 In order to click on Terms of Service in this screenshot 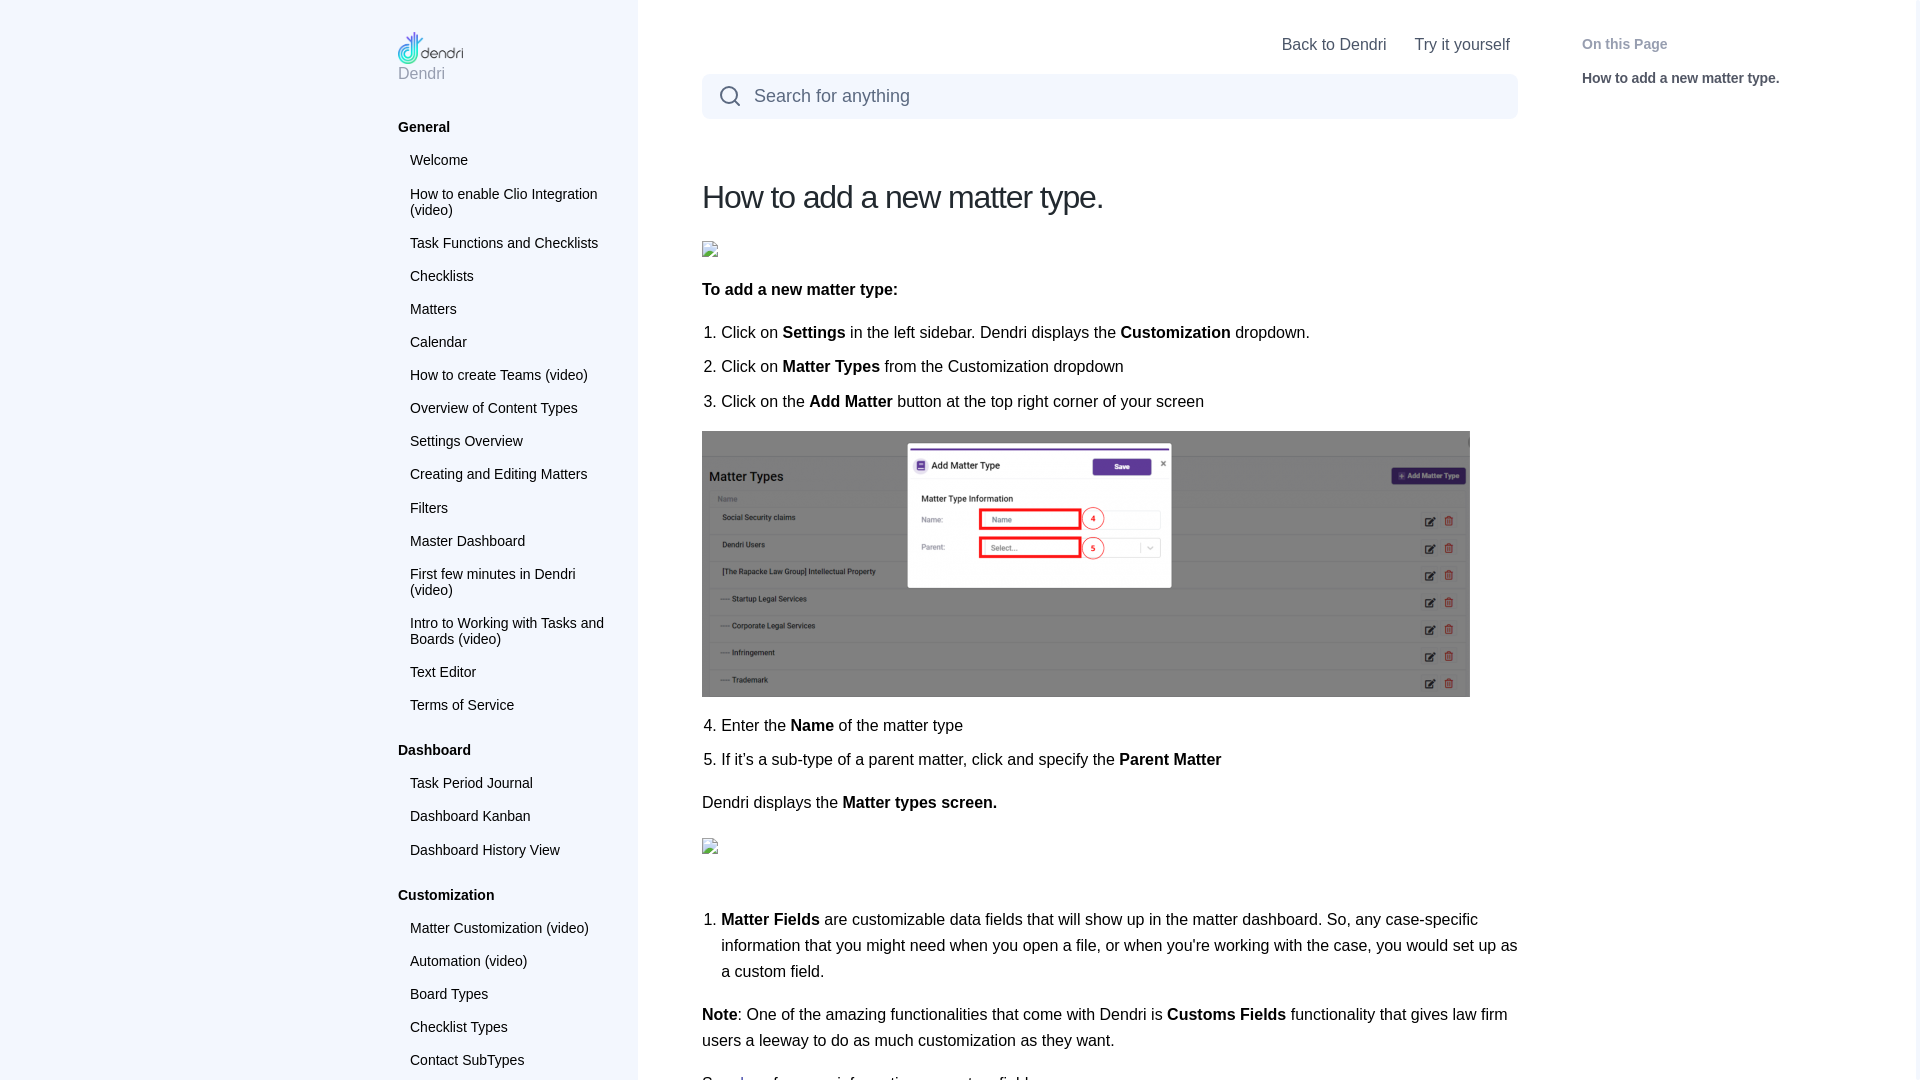, I will do `click(508, 705)`.